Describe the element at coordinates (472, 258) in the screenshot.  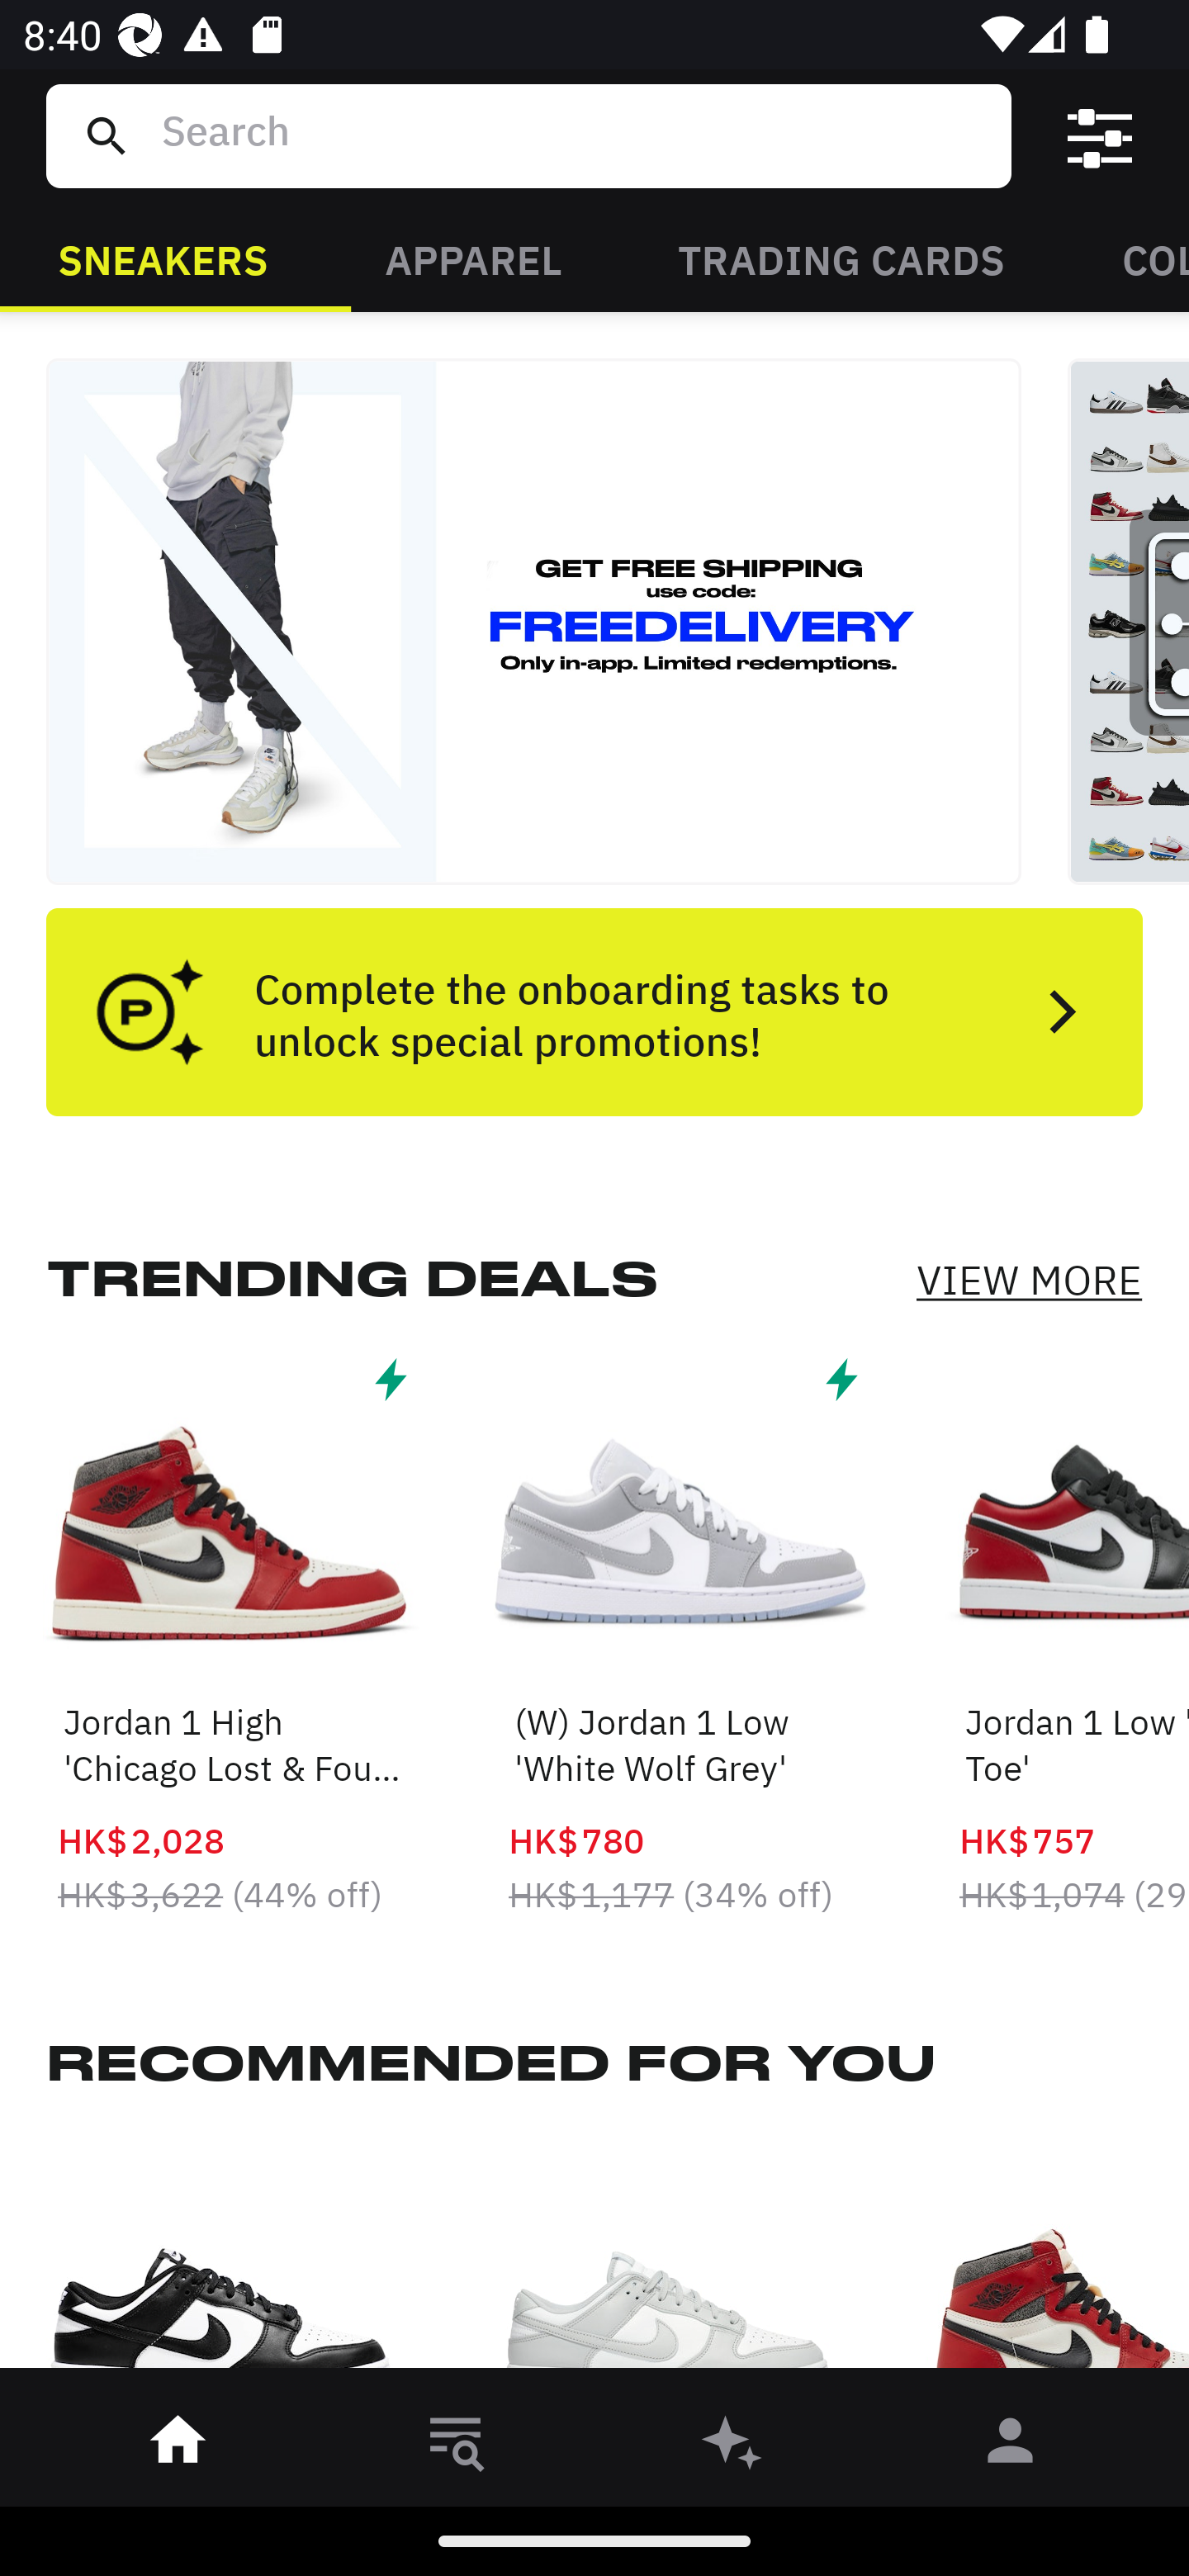
I see `APPAREL` at that location.